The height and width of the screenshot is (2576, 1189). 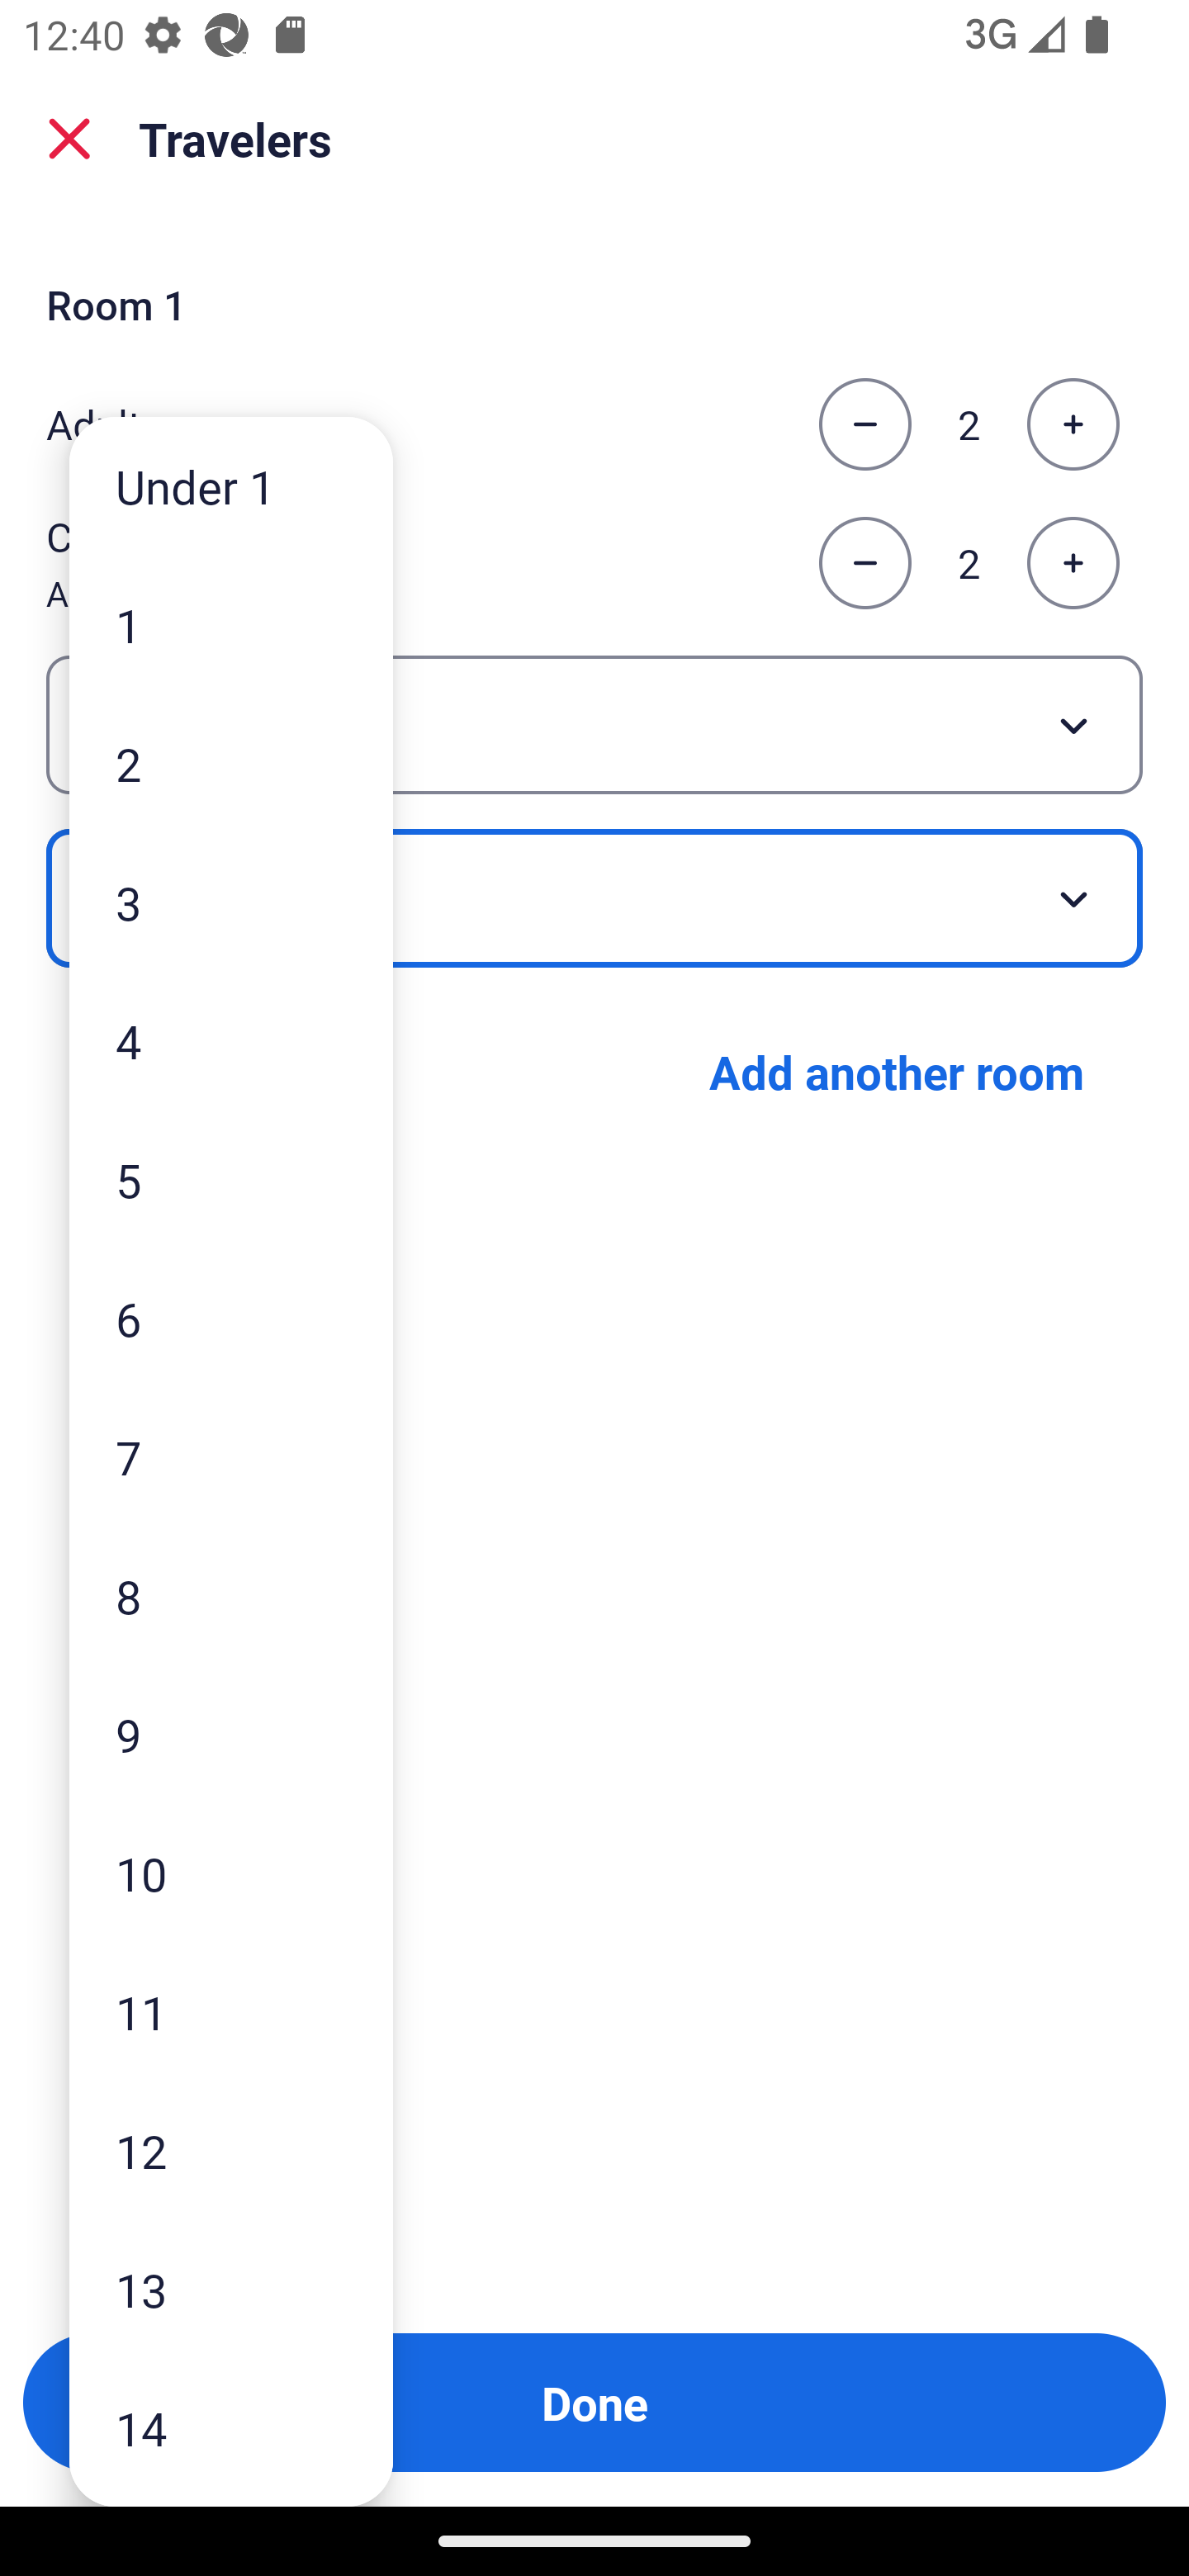 What do you see at coordinates (231, 1458) in the screenshot?
I see `7` at bounding box center [231, 1458].